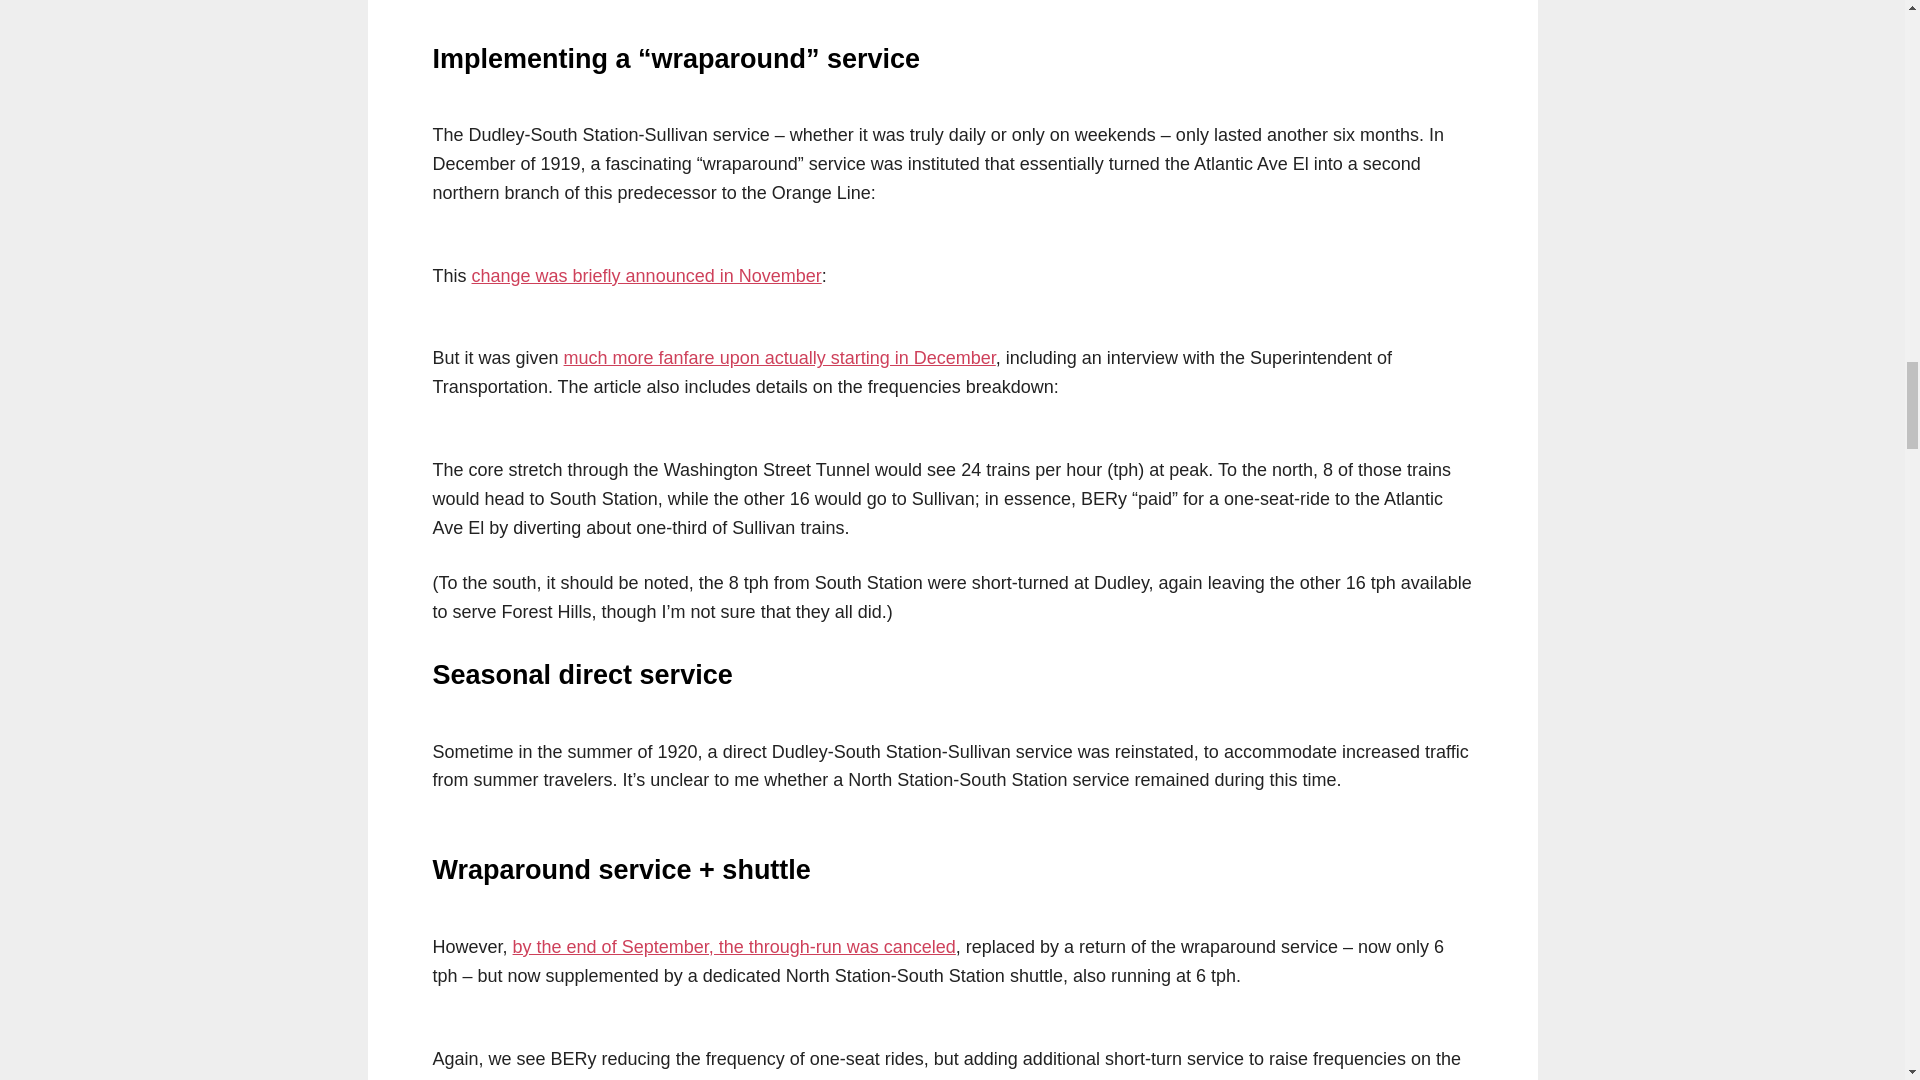  I want to click on change was briefly announced in November, so click(646, 276).